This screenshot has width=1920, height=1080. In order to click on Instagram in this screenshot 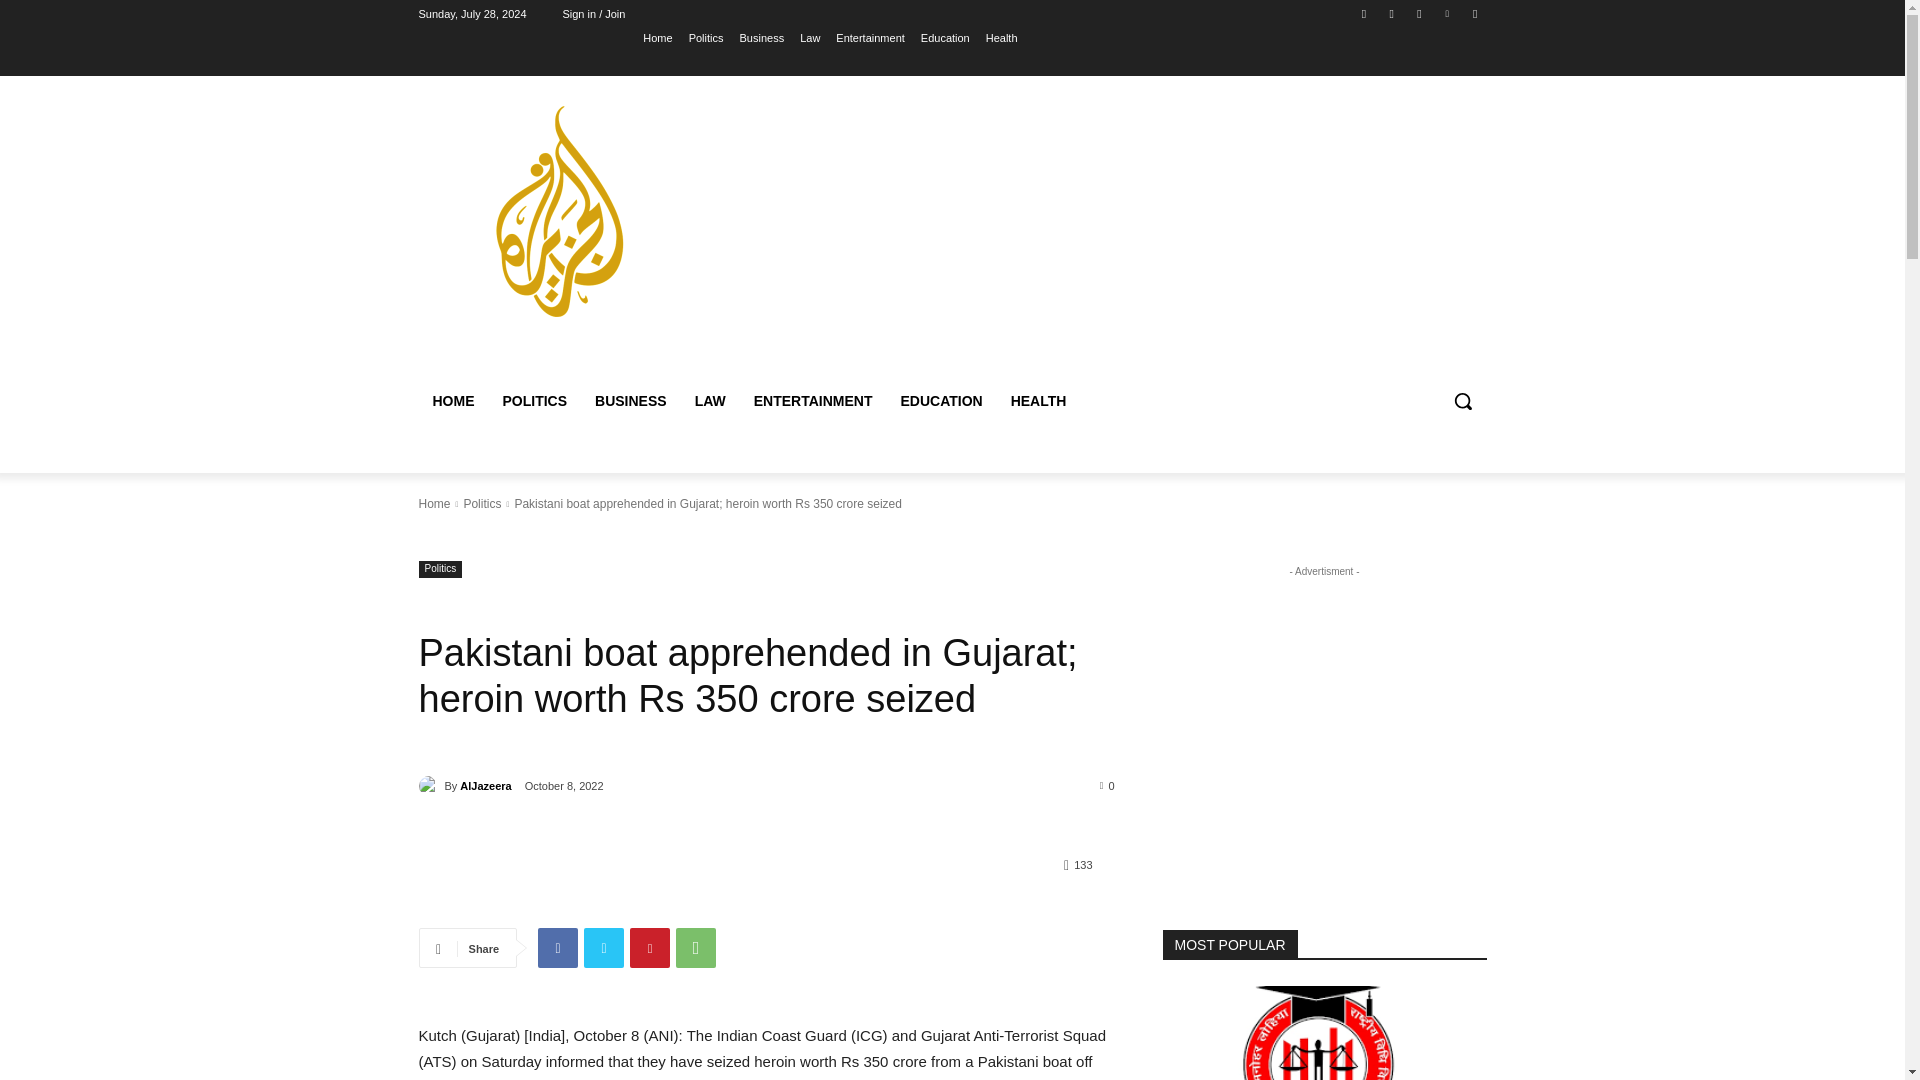, I will do `click(1392, 13)`.